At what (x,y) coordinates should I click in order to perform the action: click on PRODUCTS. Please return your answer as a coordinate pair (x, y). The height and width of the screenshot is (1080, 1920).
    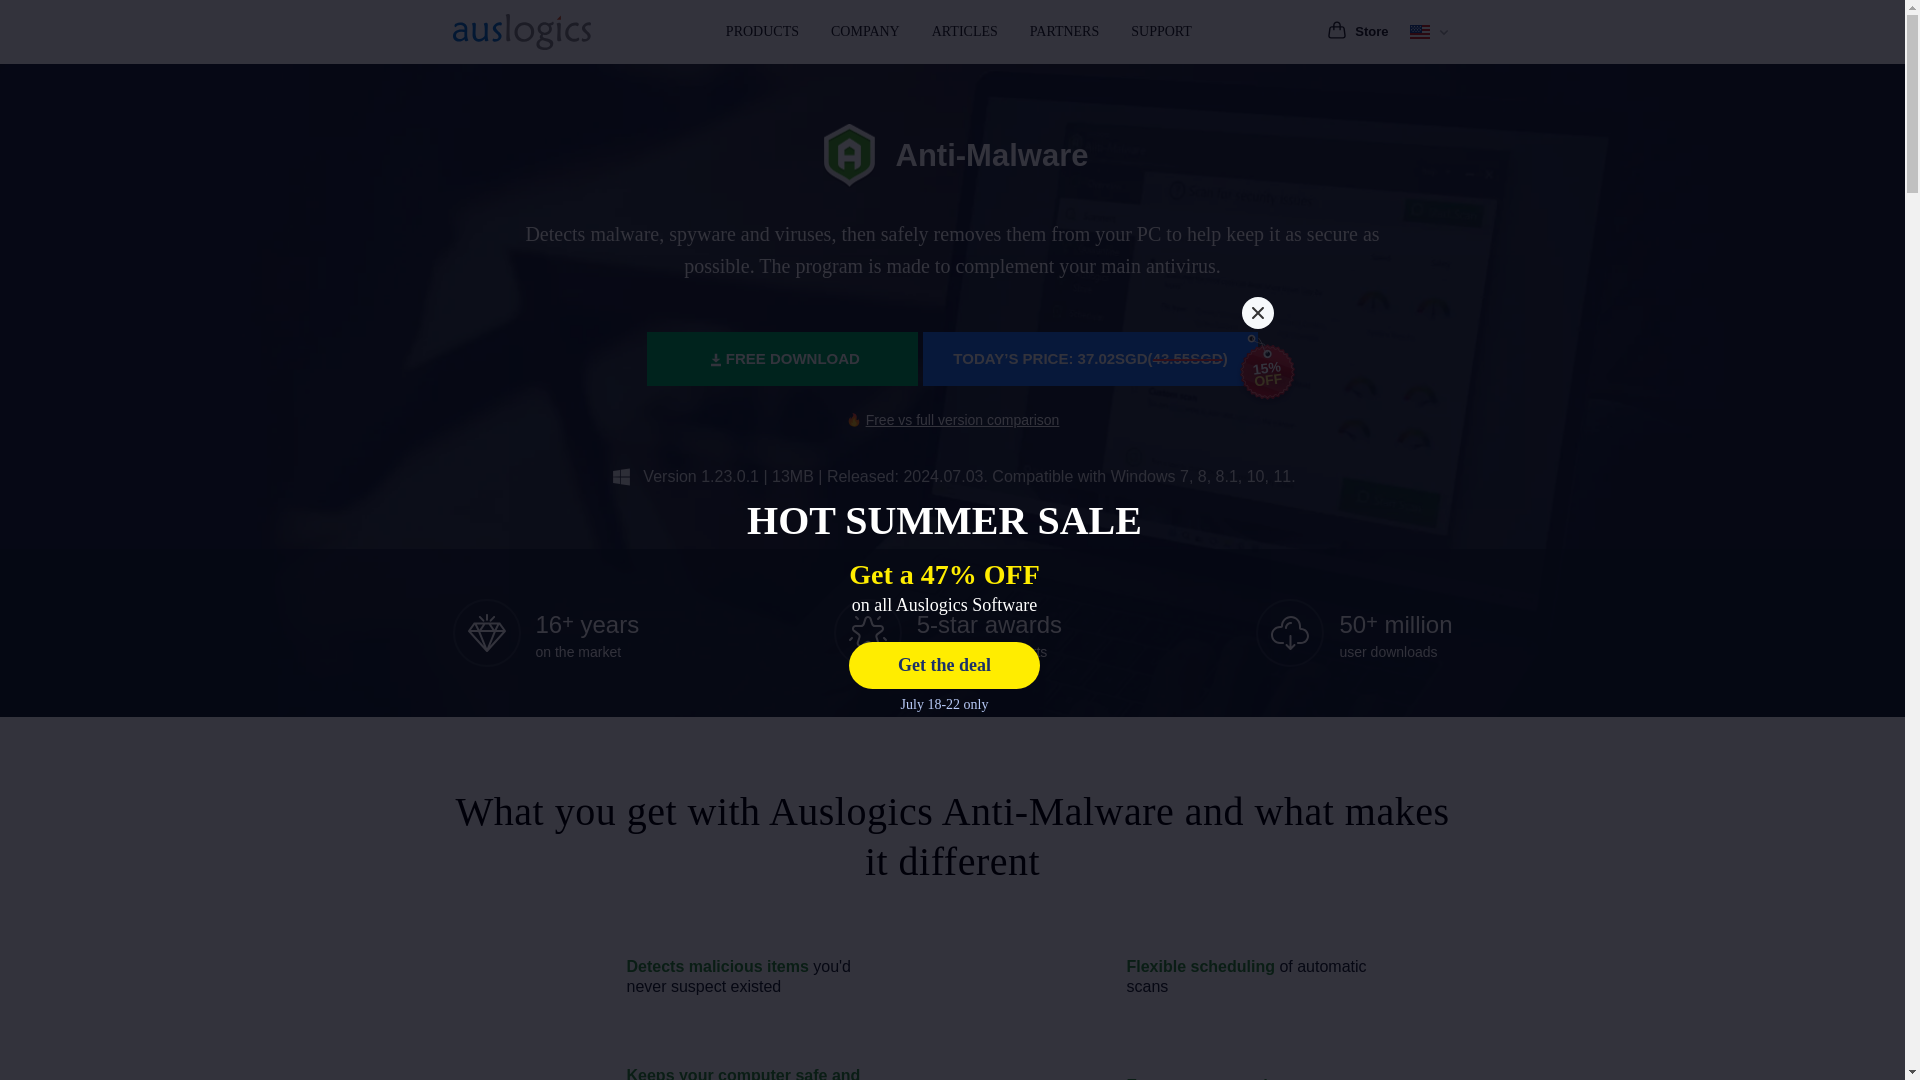
    Looking at the image, I should click on (762, 32).